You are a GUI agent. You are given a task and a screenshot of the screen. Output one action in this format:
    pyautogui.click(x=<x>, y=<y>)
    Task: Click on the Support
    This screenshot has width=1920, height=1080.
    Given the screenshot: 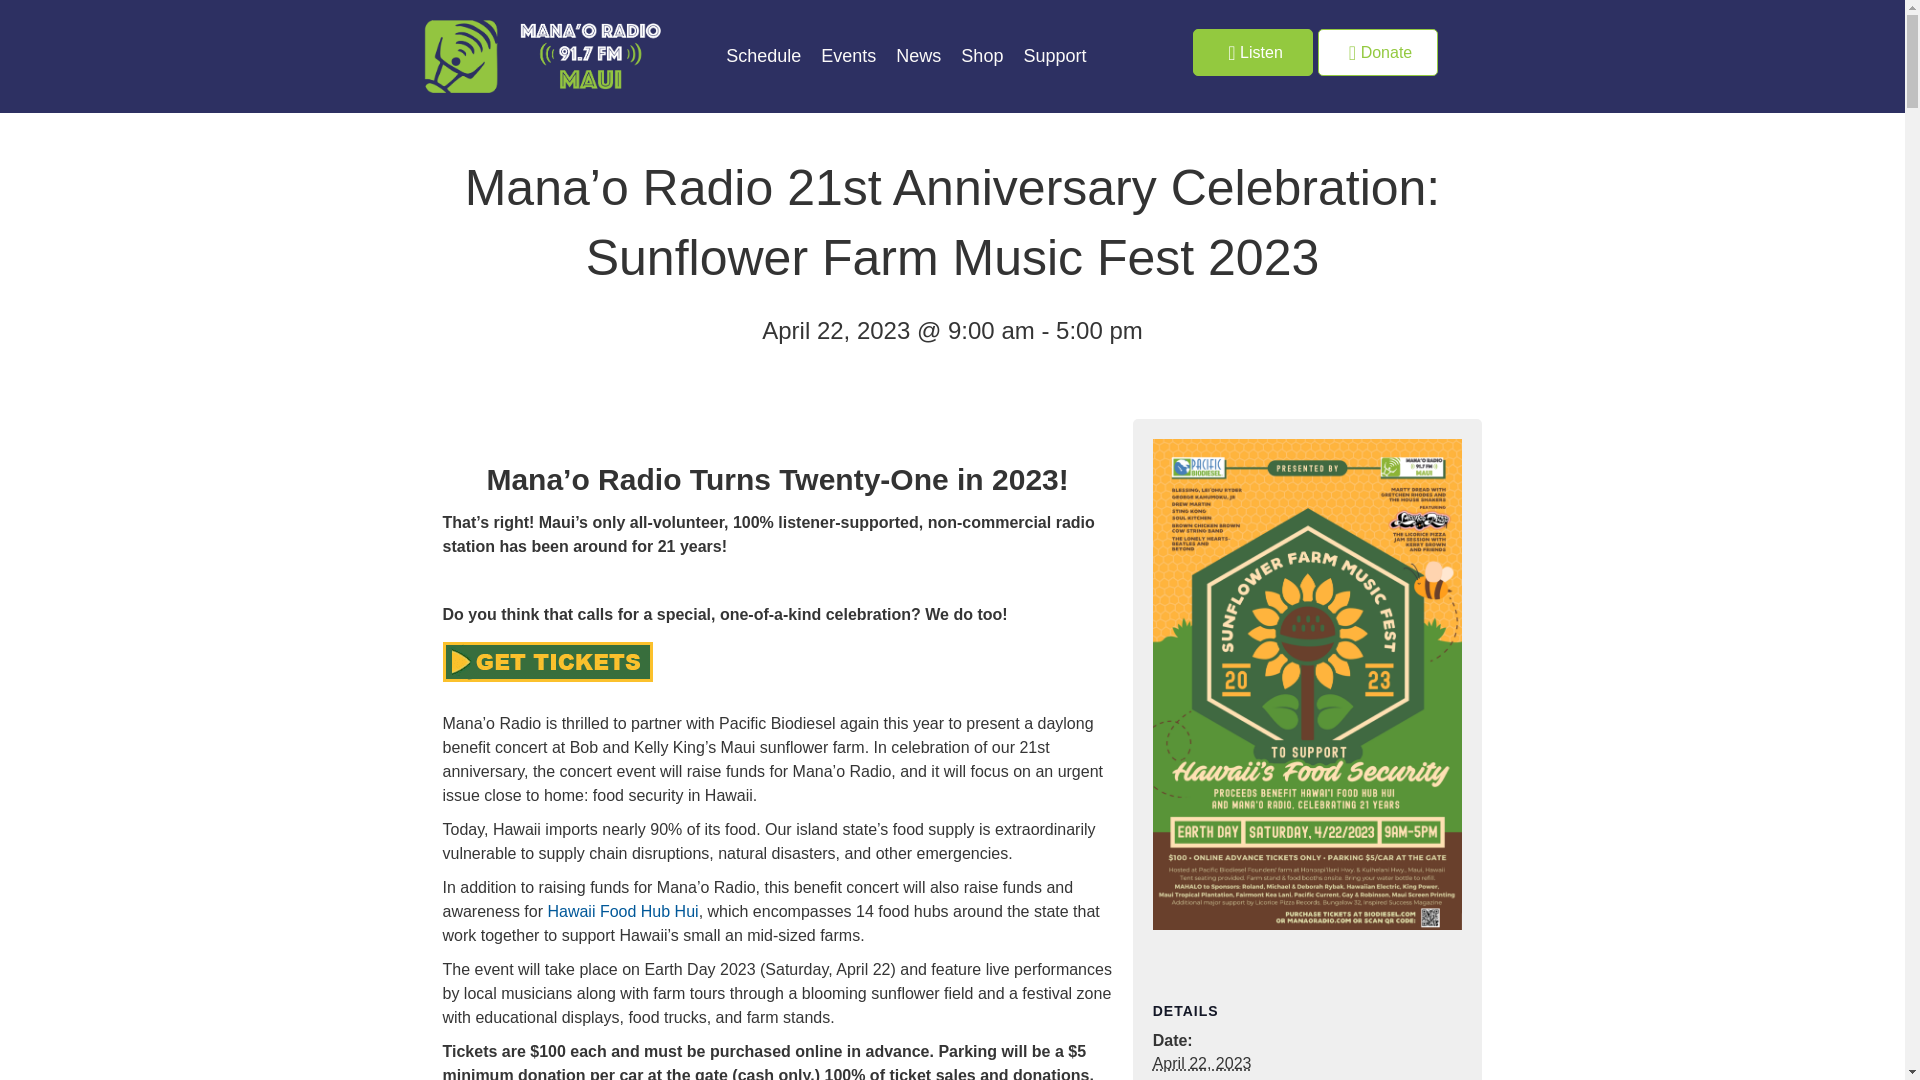 What is the action you would take?
    pyautogui.click(x=1054, y=56)
    